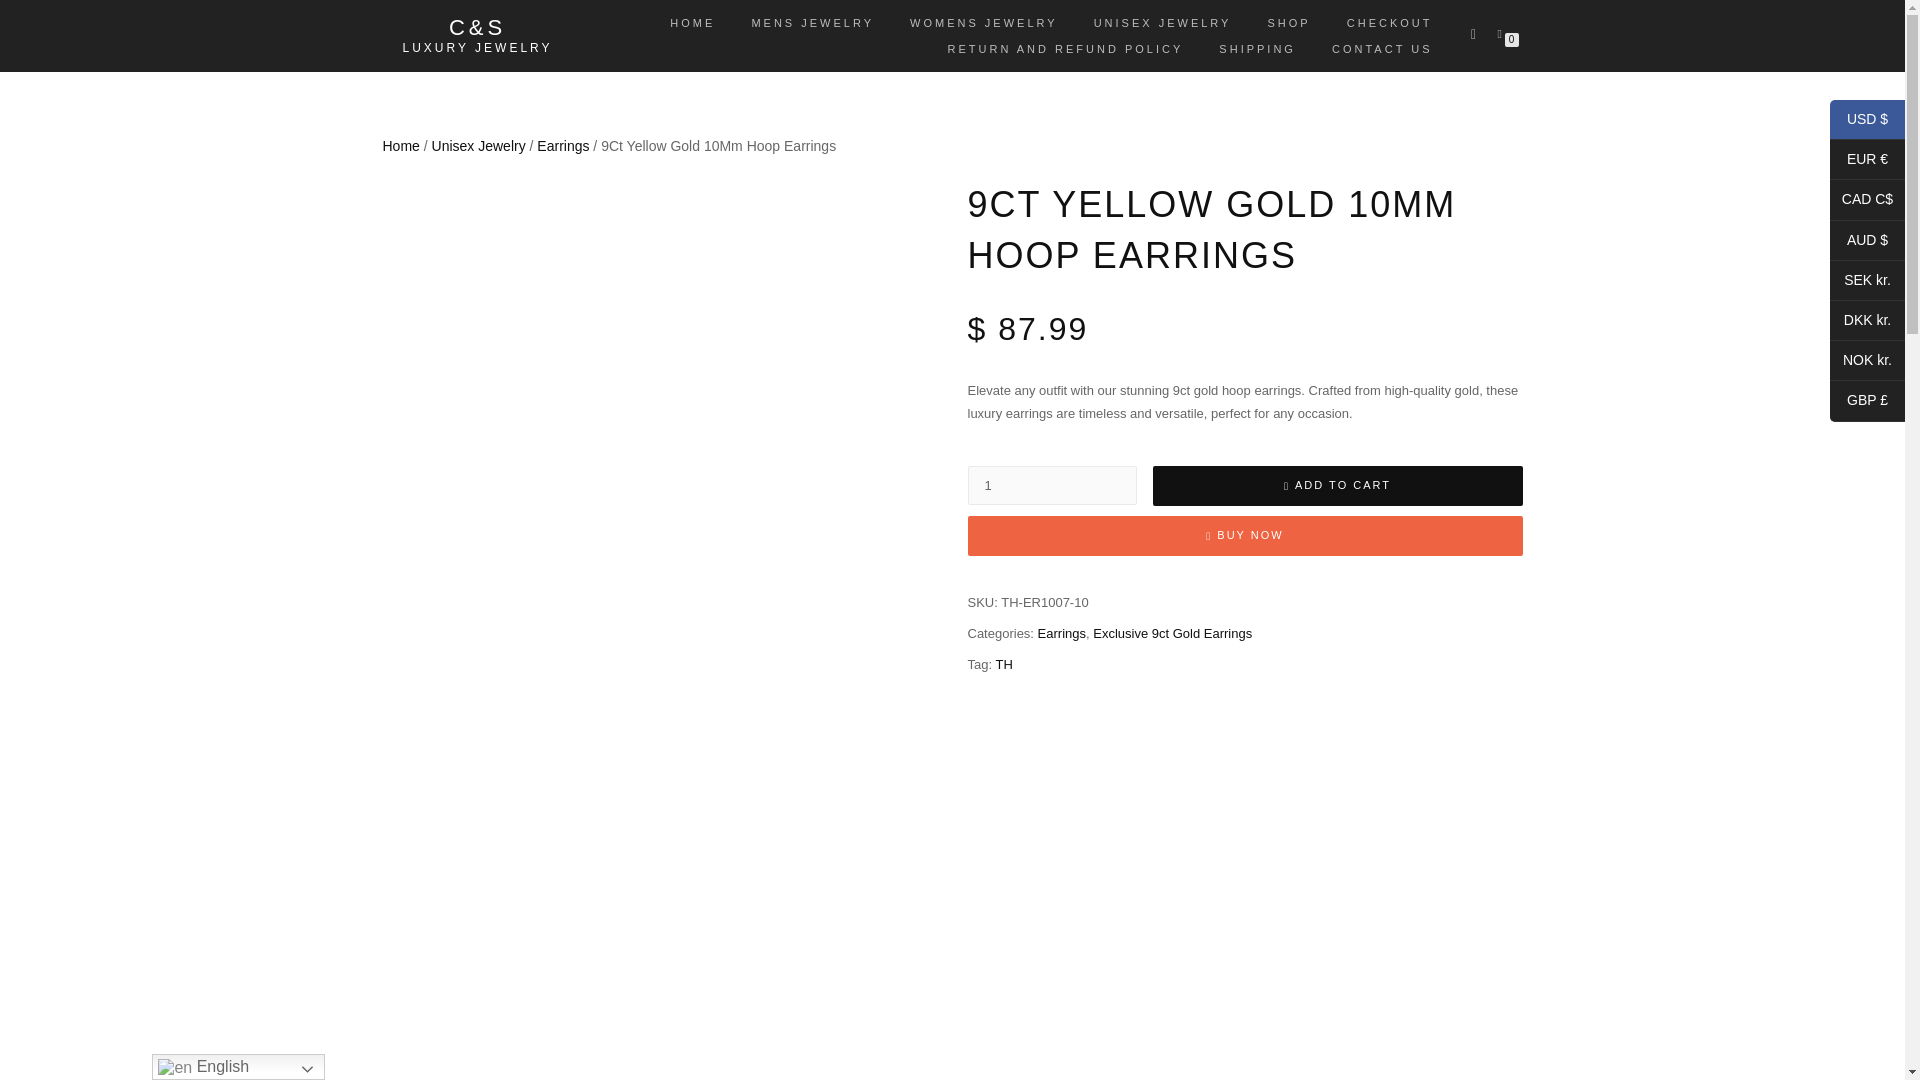 Image resolution: width=1920 pixels, height=1080 pixels. What do you see at coordinates (1064, 48) in the screenshot?
I see `RETURN AND REFUND POLICY` at bounding box center [1064, 48].